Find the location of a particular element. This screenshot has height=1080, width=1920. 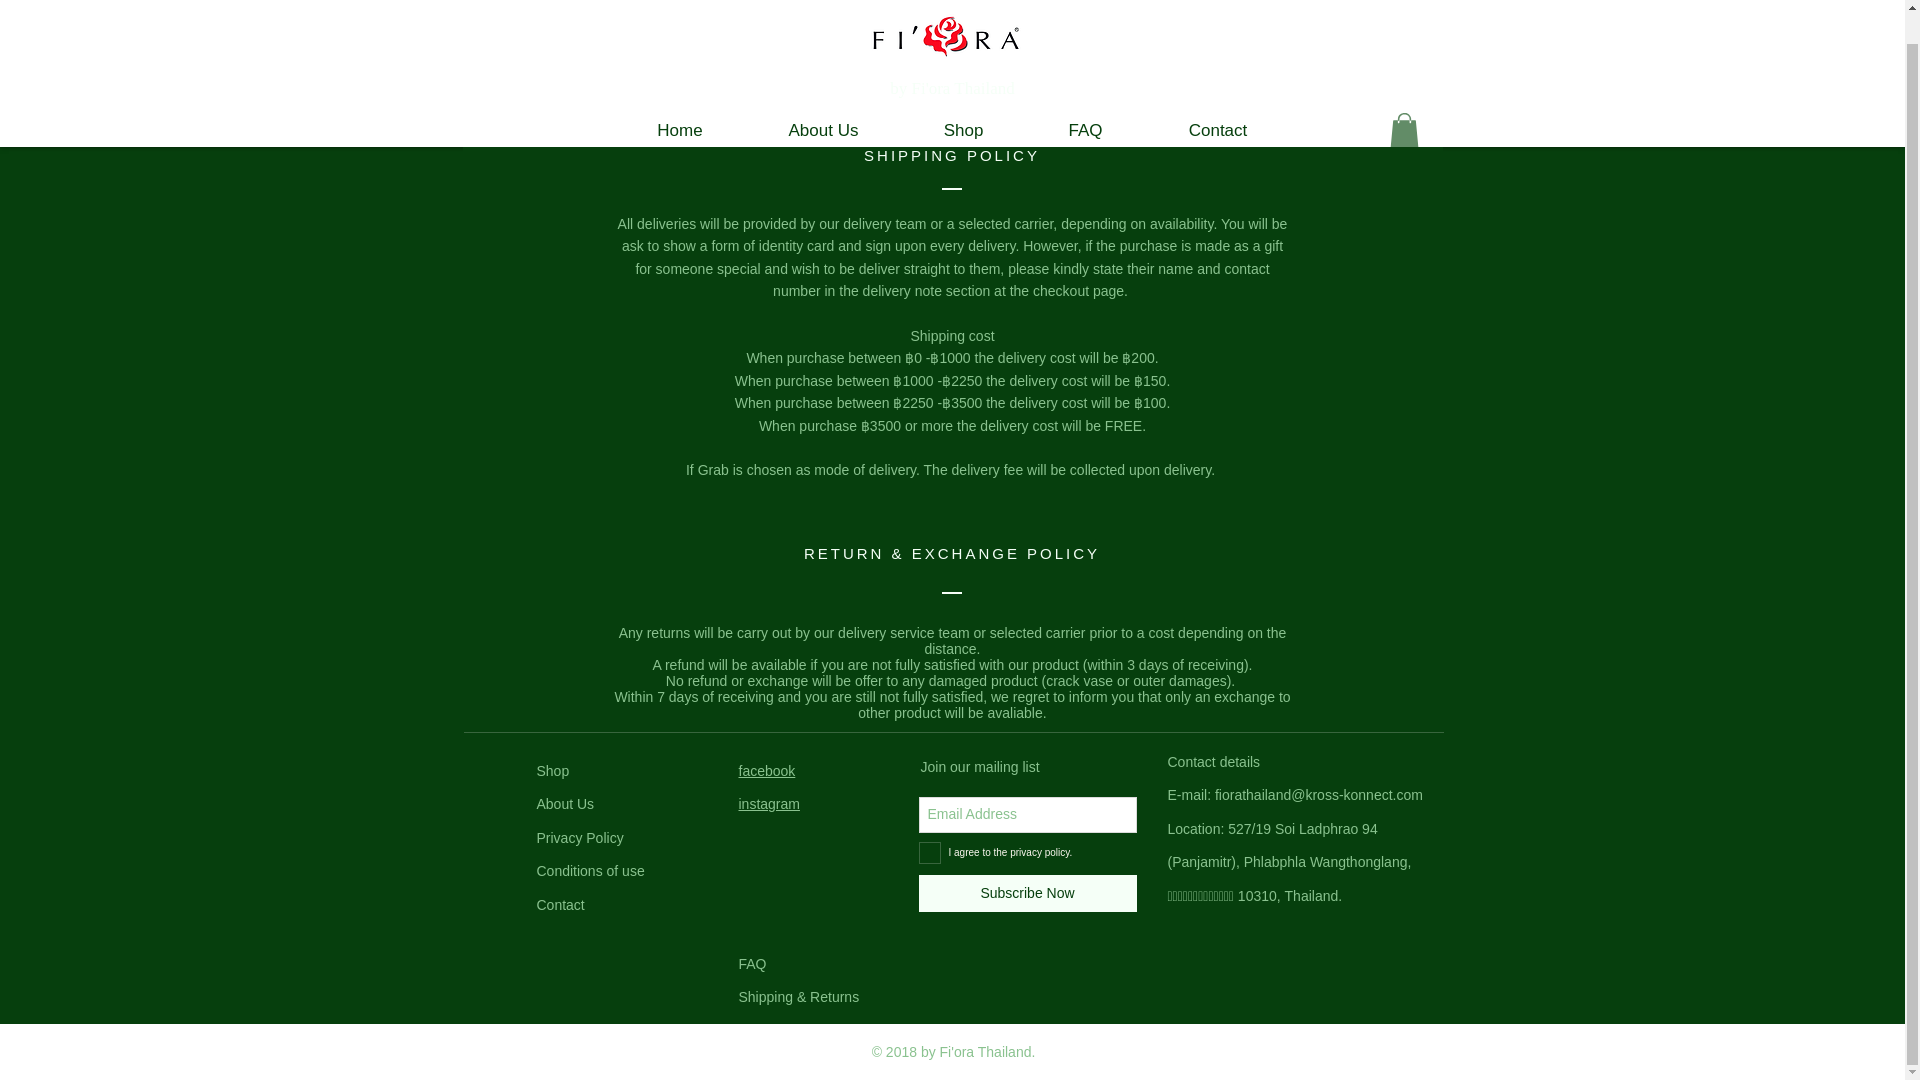

About Us is located at coordinates (564, 804).